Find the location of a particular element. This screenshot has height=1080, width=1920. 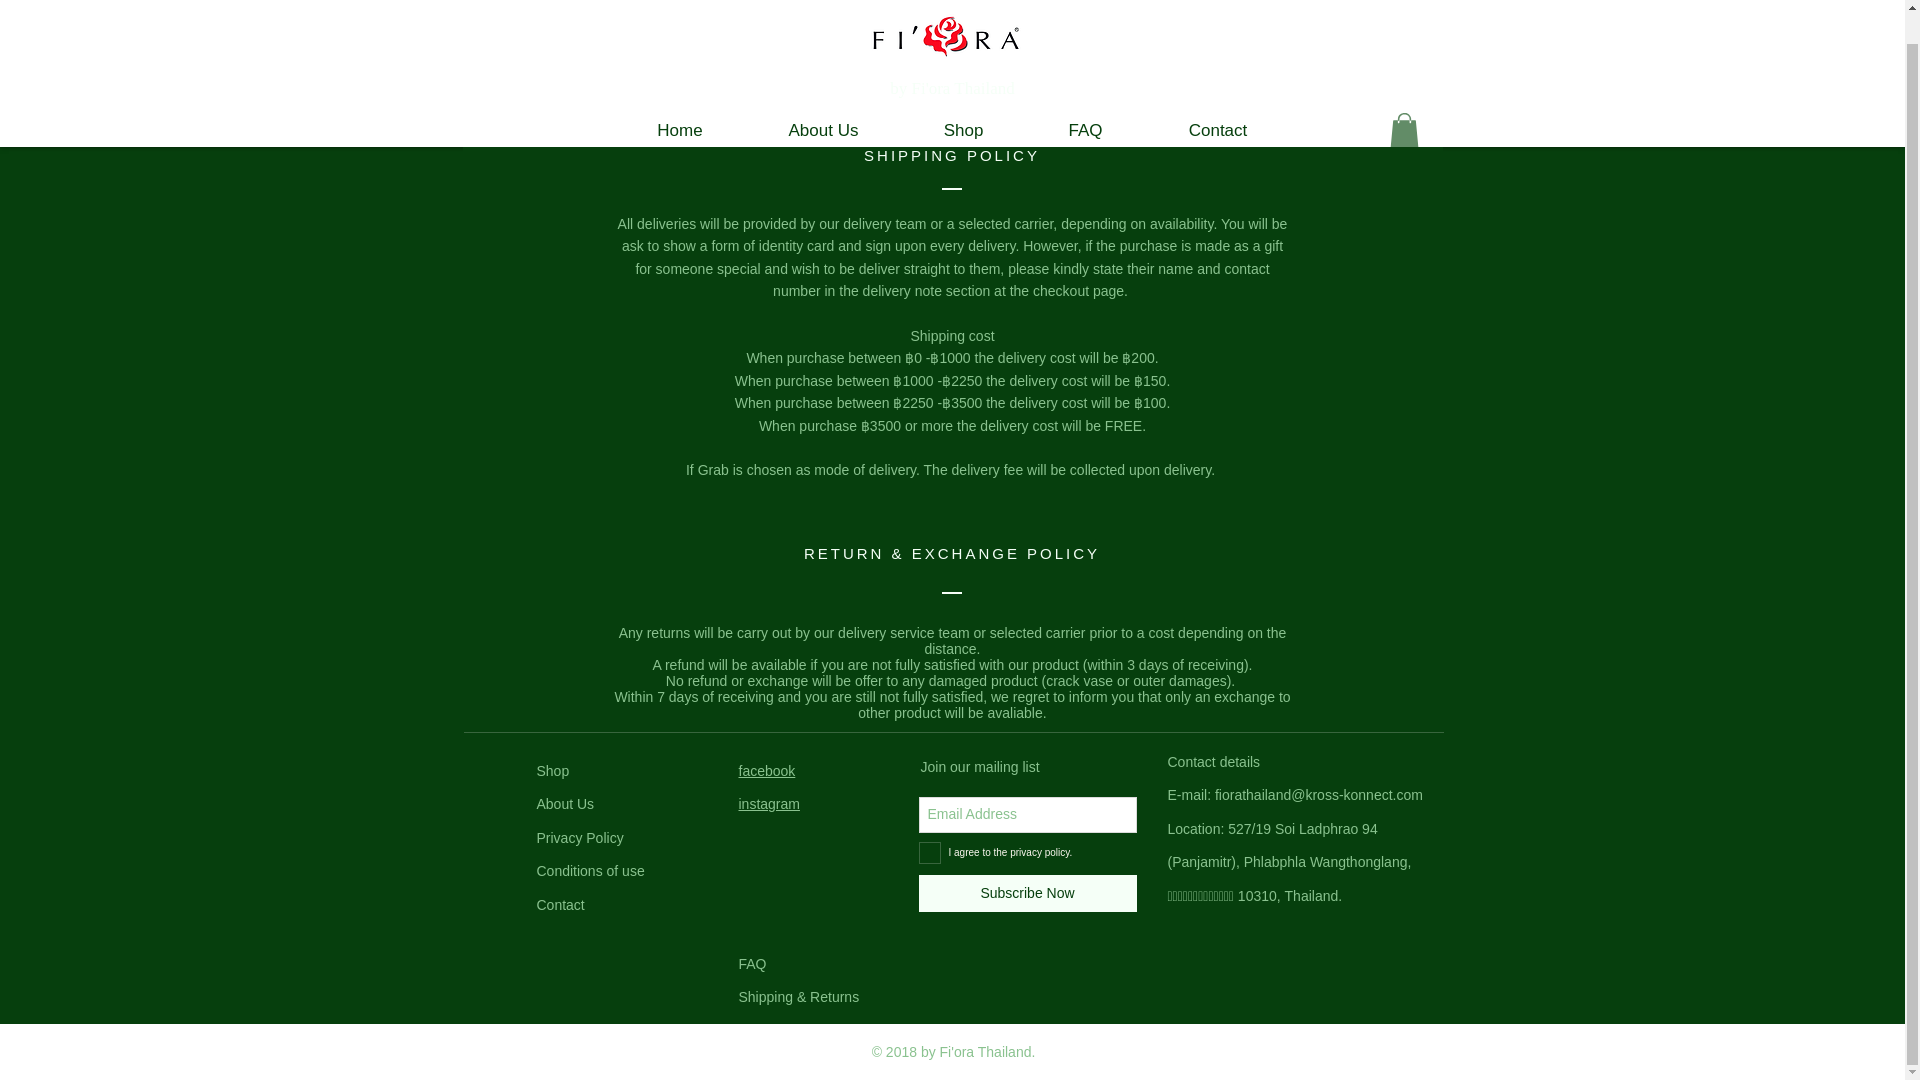

About Us is located at coordinates (564, 804).